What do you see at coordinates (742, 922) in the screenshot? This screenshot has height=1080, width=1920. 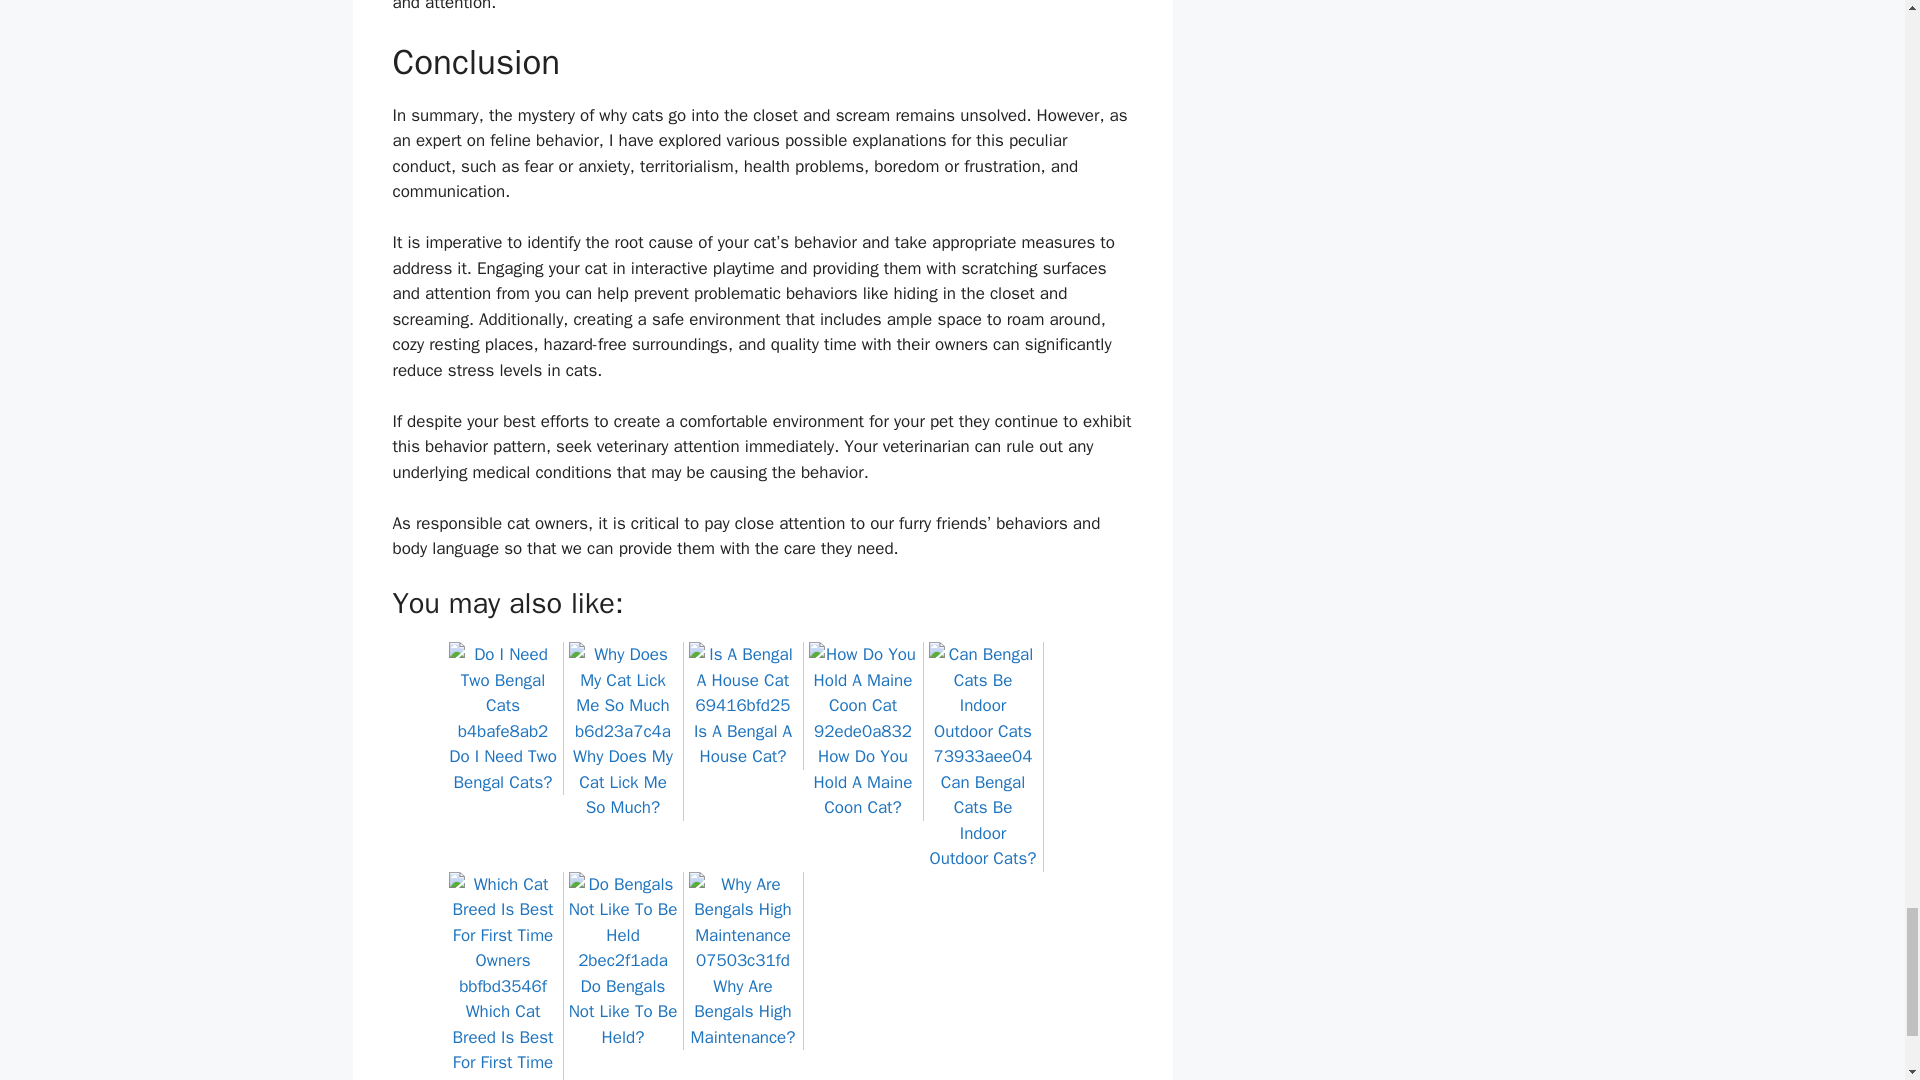 I see `Why Are Bengals High Maintenance? 8` at bounding box center [742, 922].